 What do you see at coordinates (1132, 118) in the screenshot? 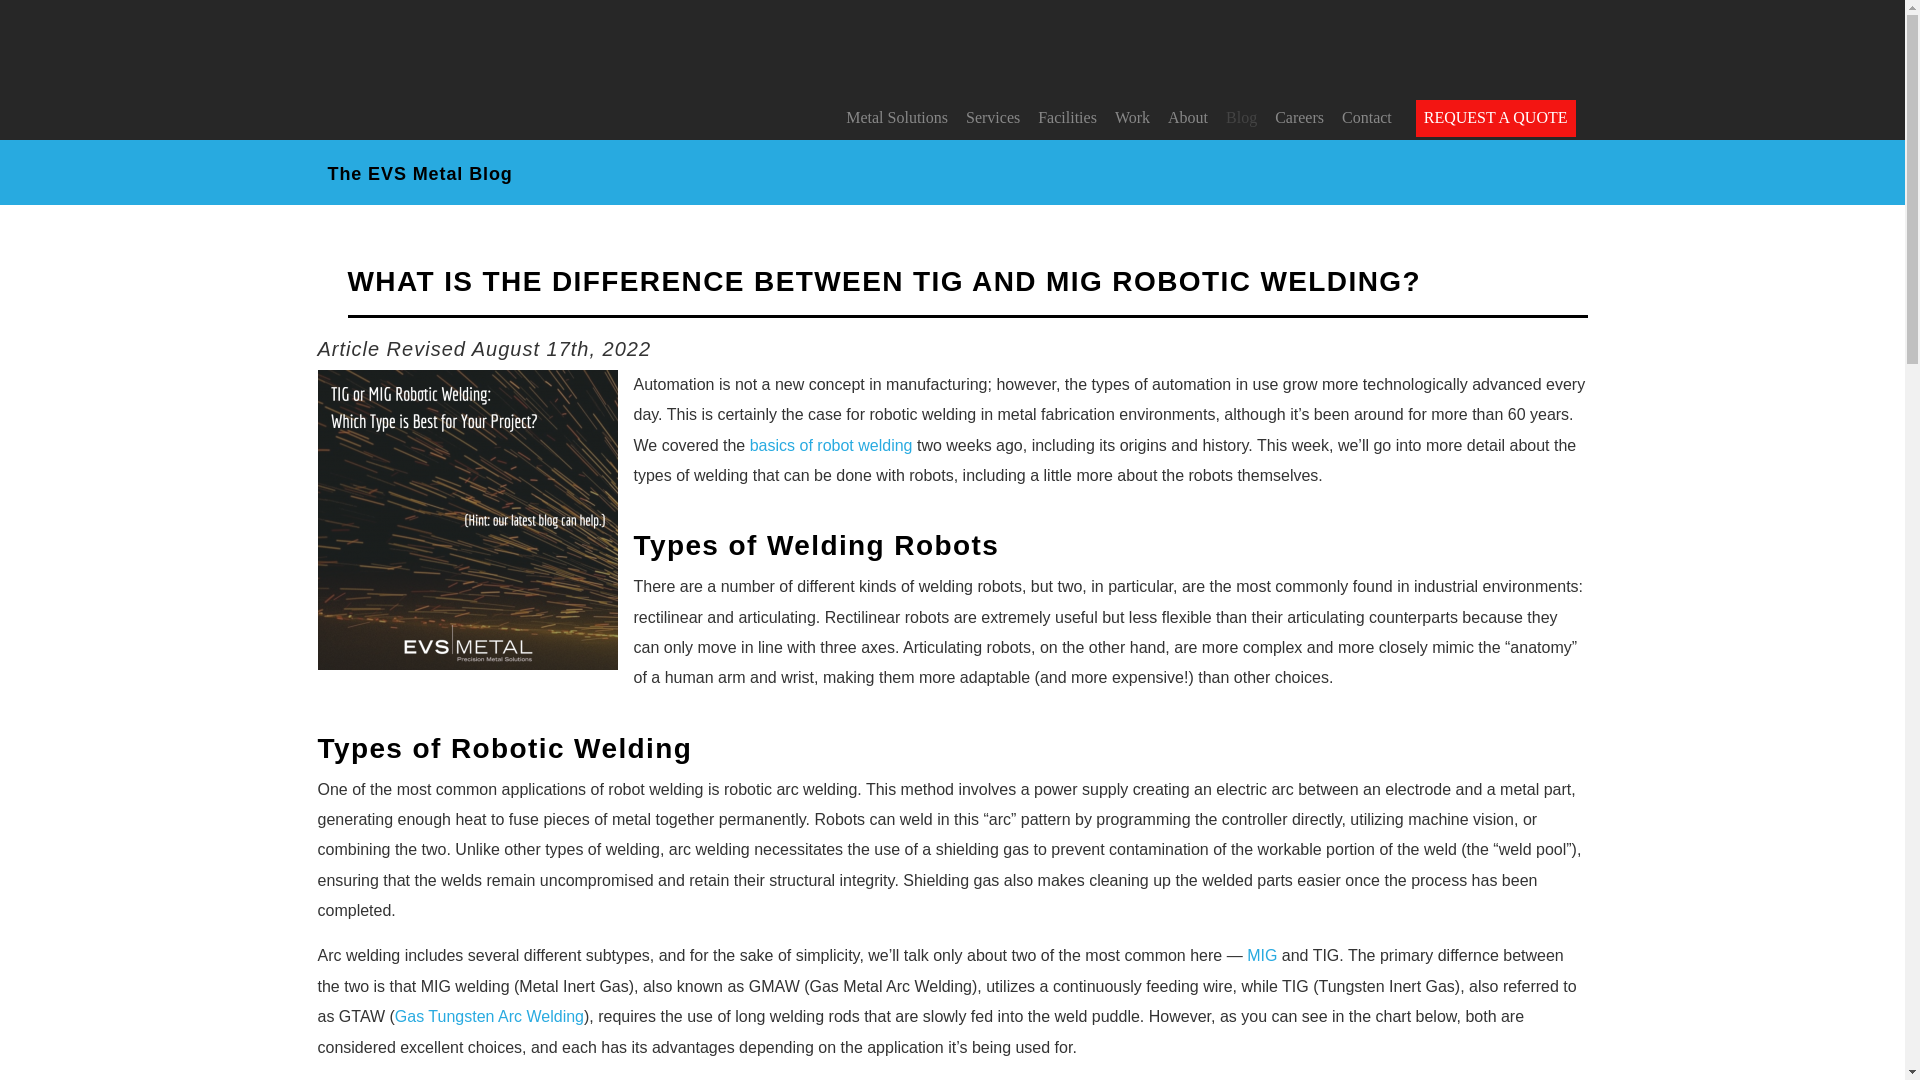
I see `Work` at bounding box center [1132, 118].